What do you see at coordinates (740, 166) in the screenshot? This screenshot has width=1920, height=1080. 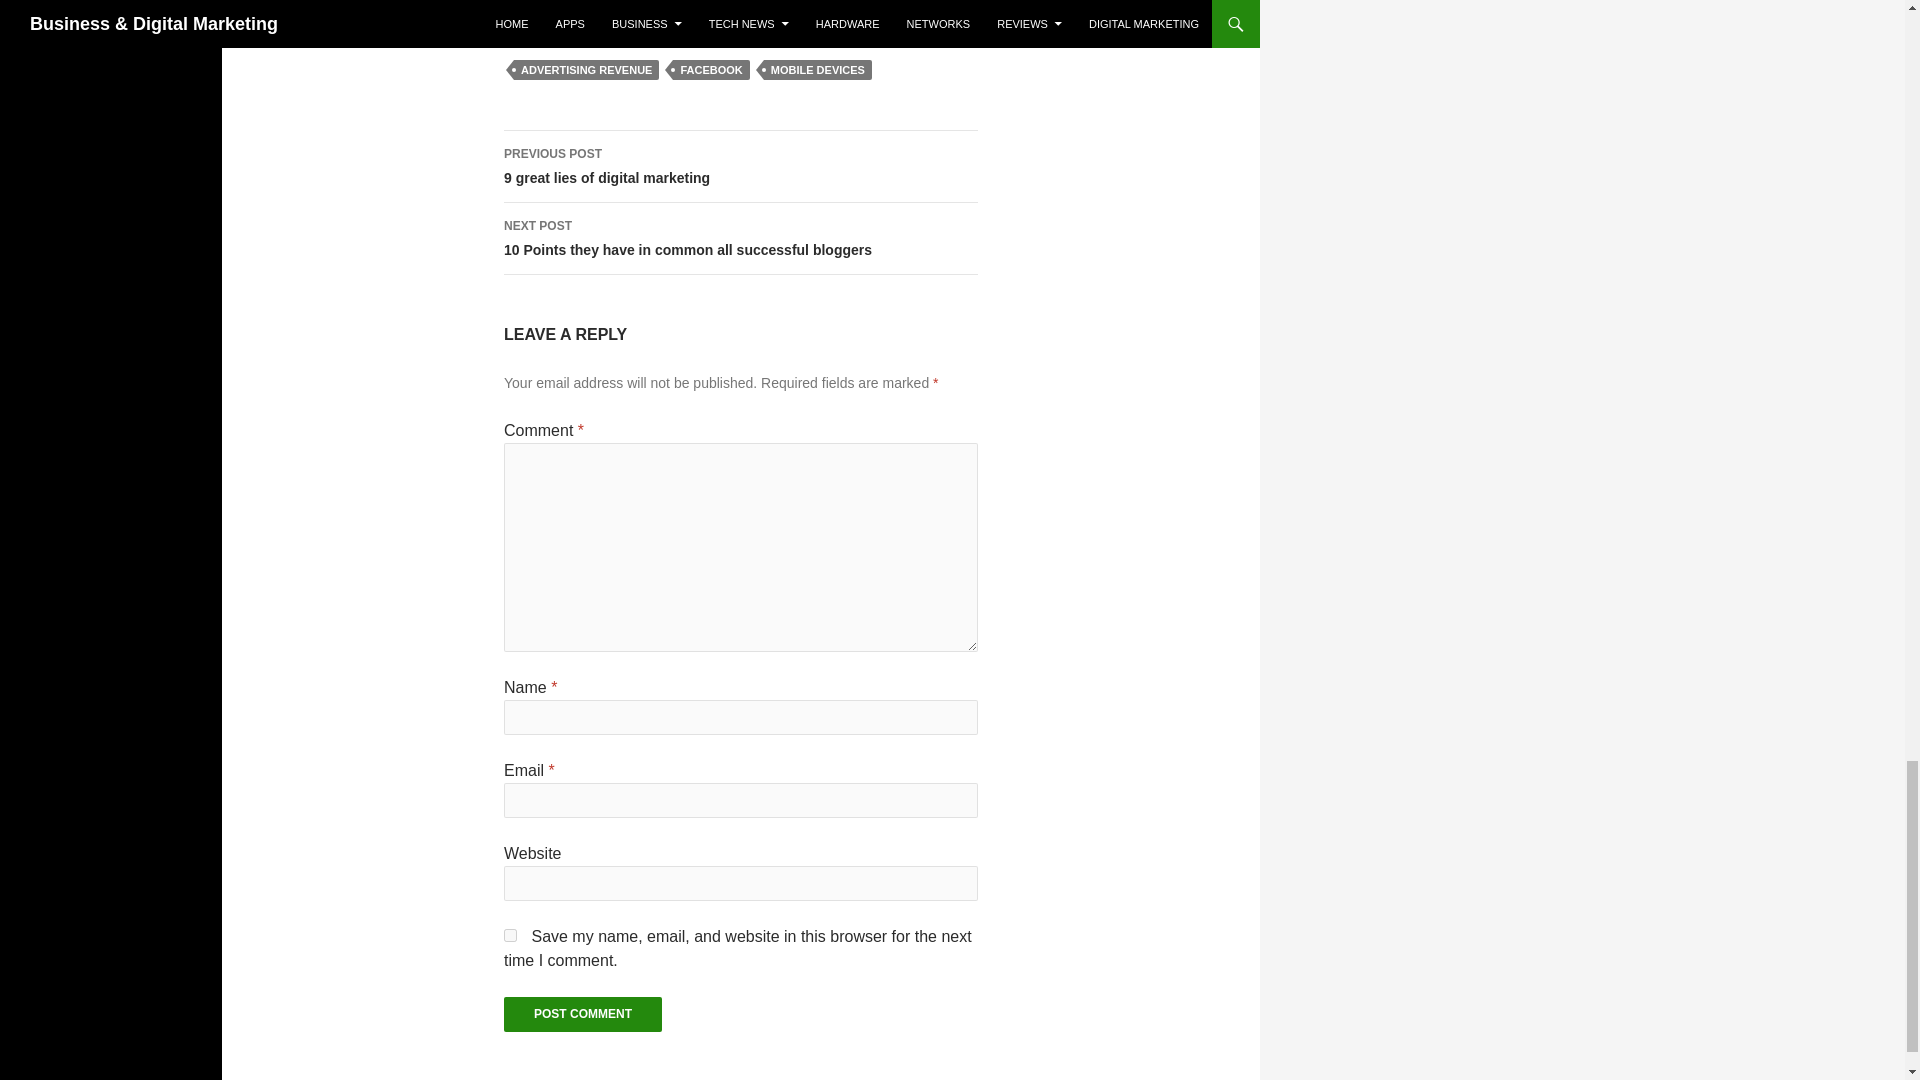 I see `Post Comment` at bounding box center [740, 166].